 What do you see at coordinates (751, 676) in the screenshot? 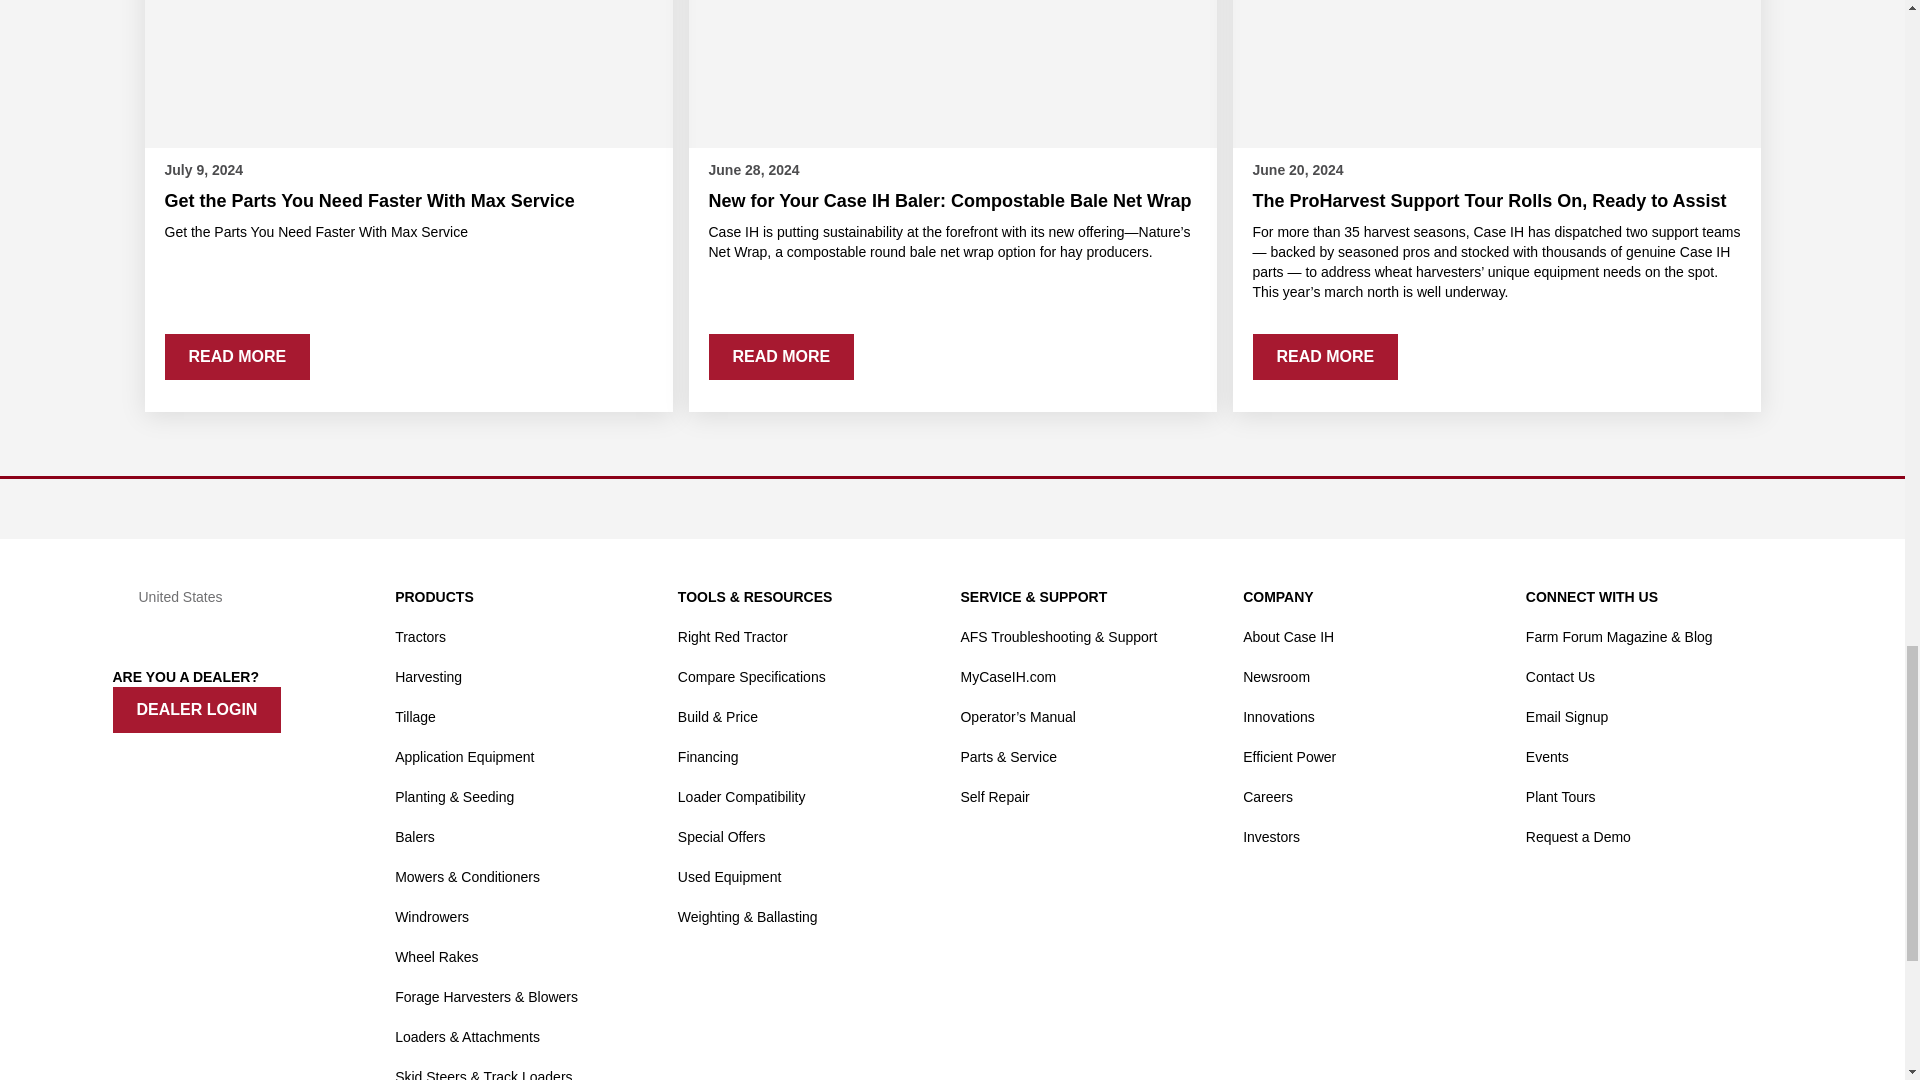
I see `Compare Specifications` at bounding box center [751, 676].